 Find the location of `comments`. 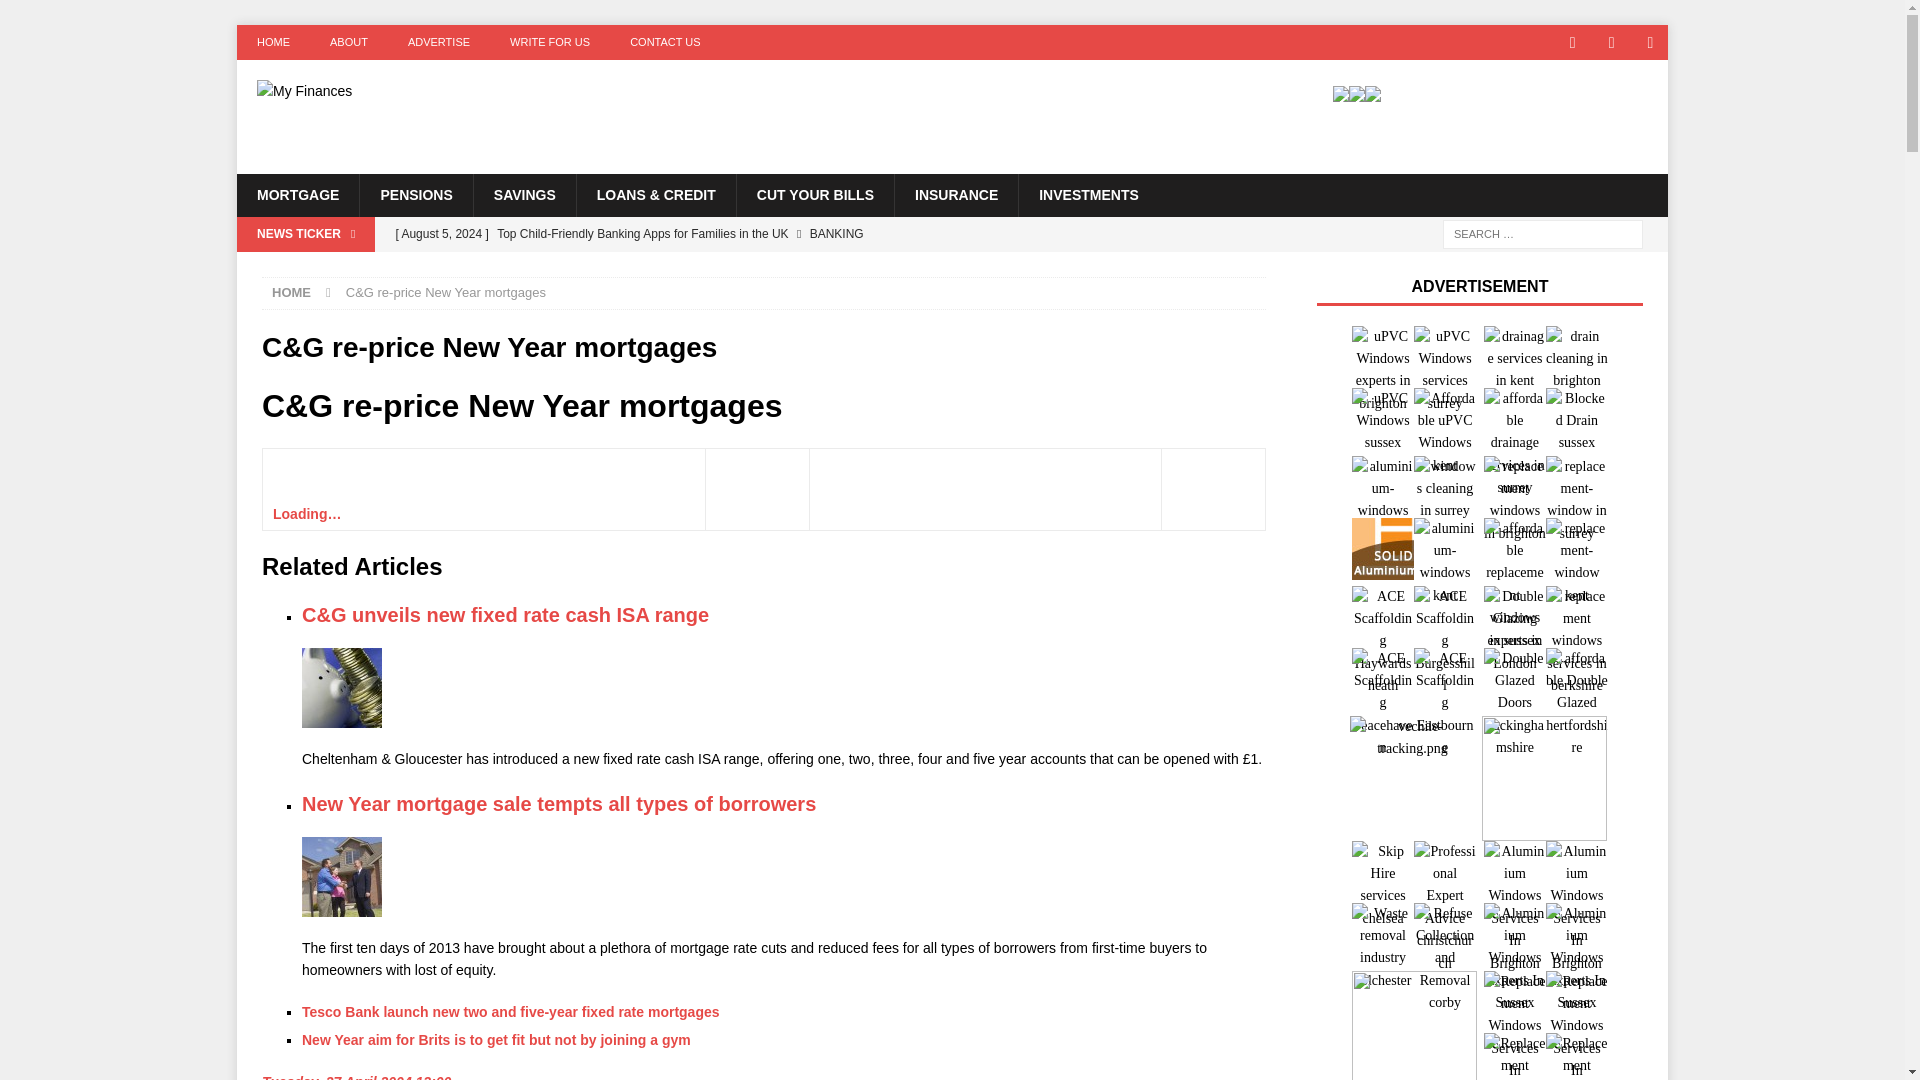

comments is located at coordinates (306, 514).